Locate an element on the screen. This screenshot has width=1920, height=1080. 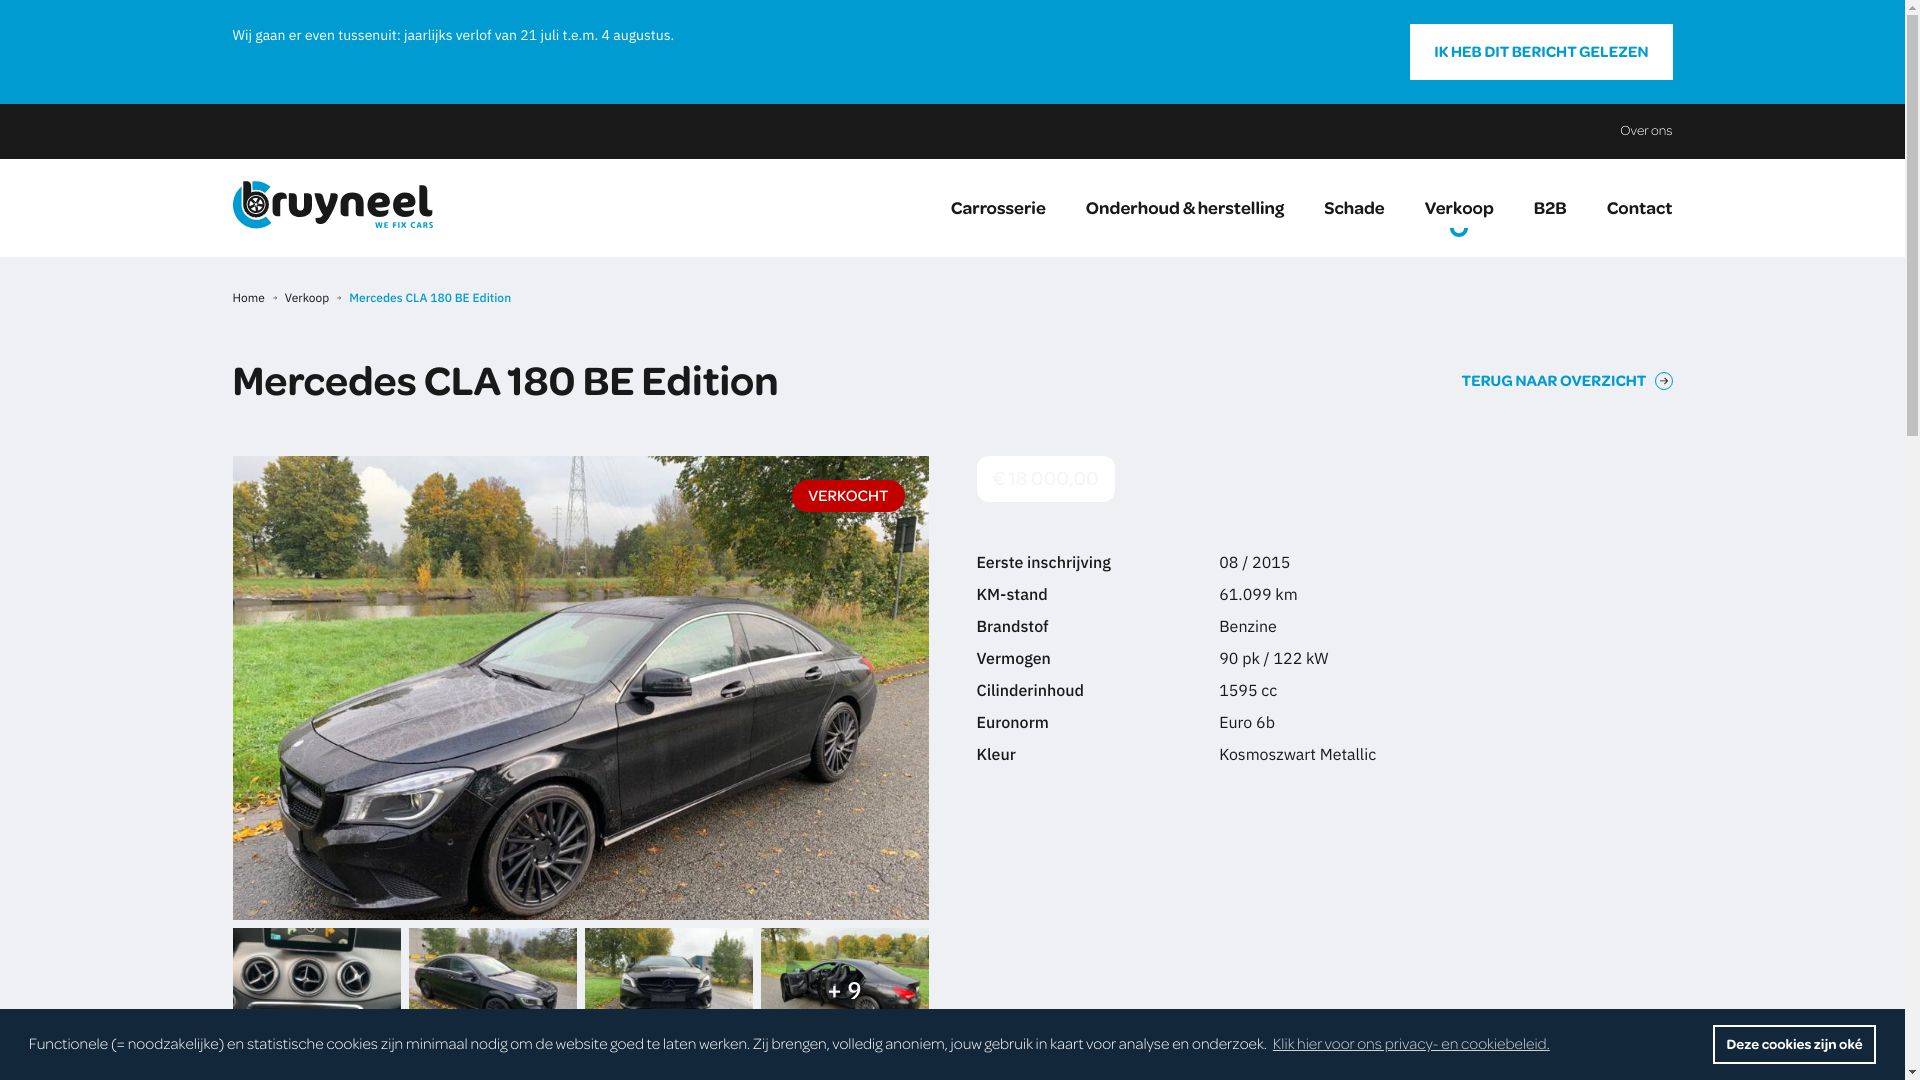
B2B is located at coordinates (1550, 208).